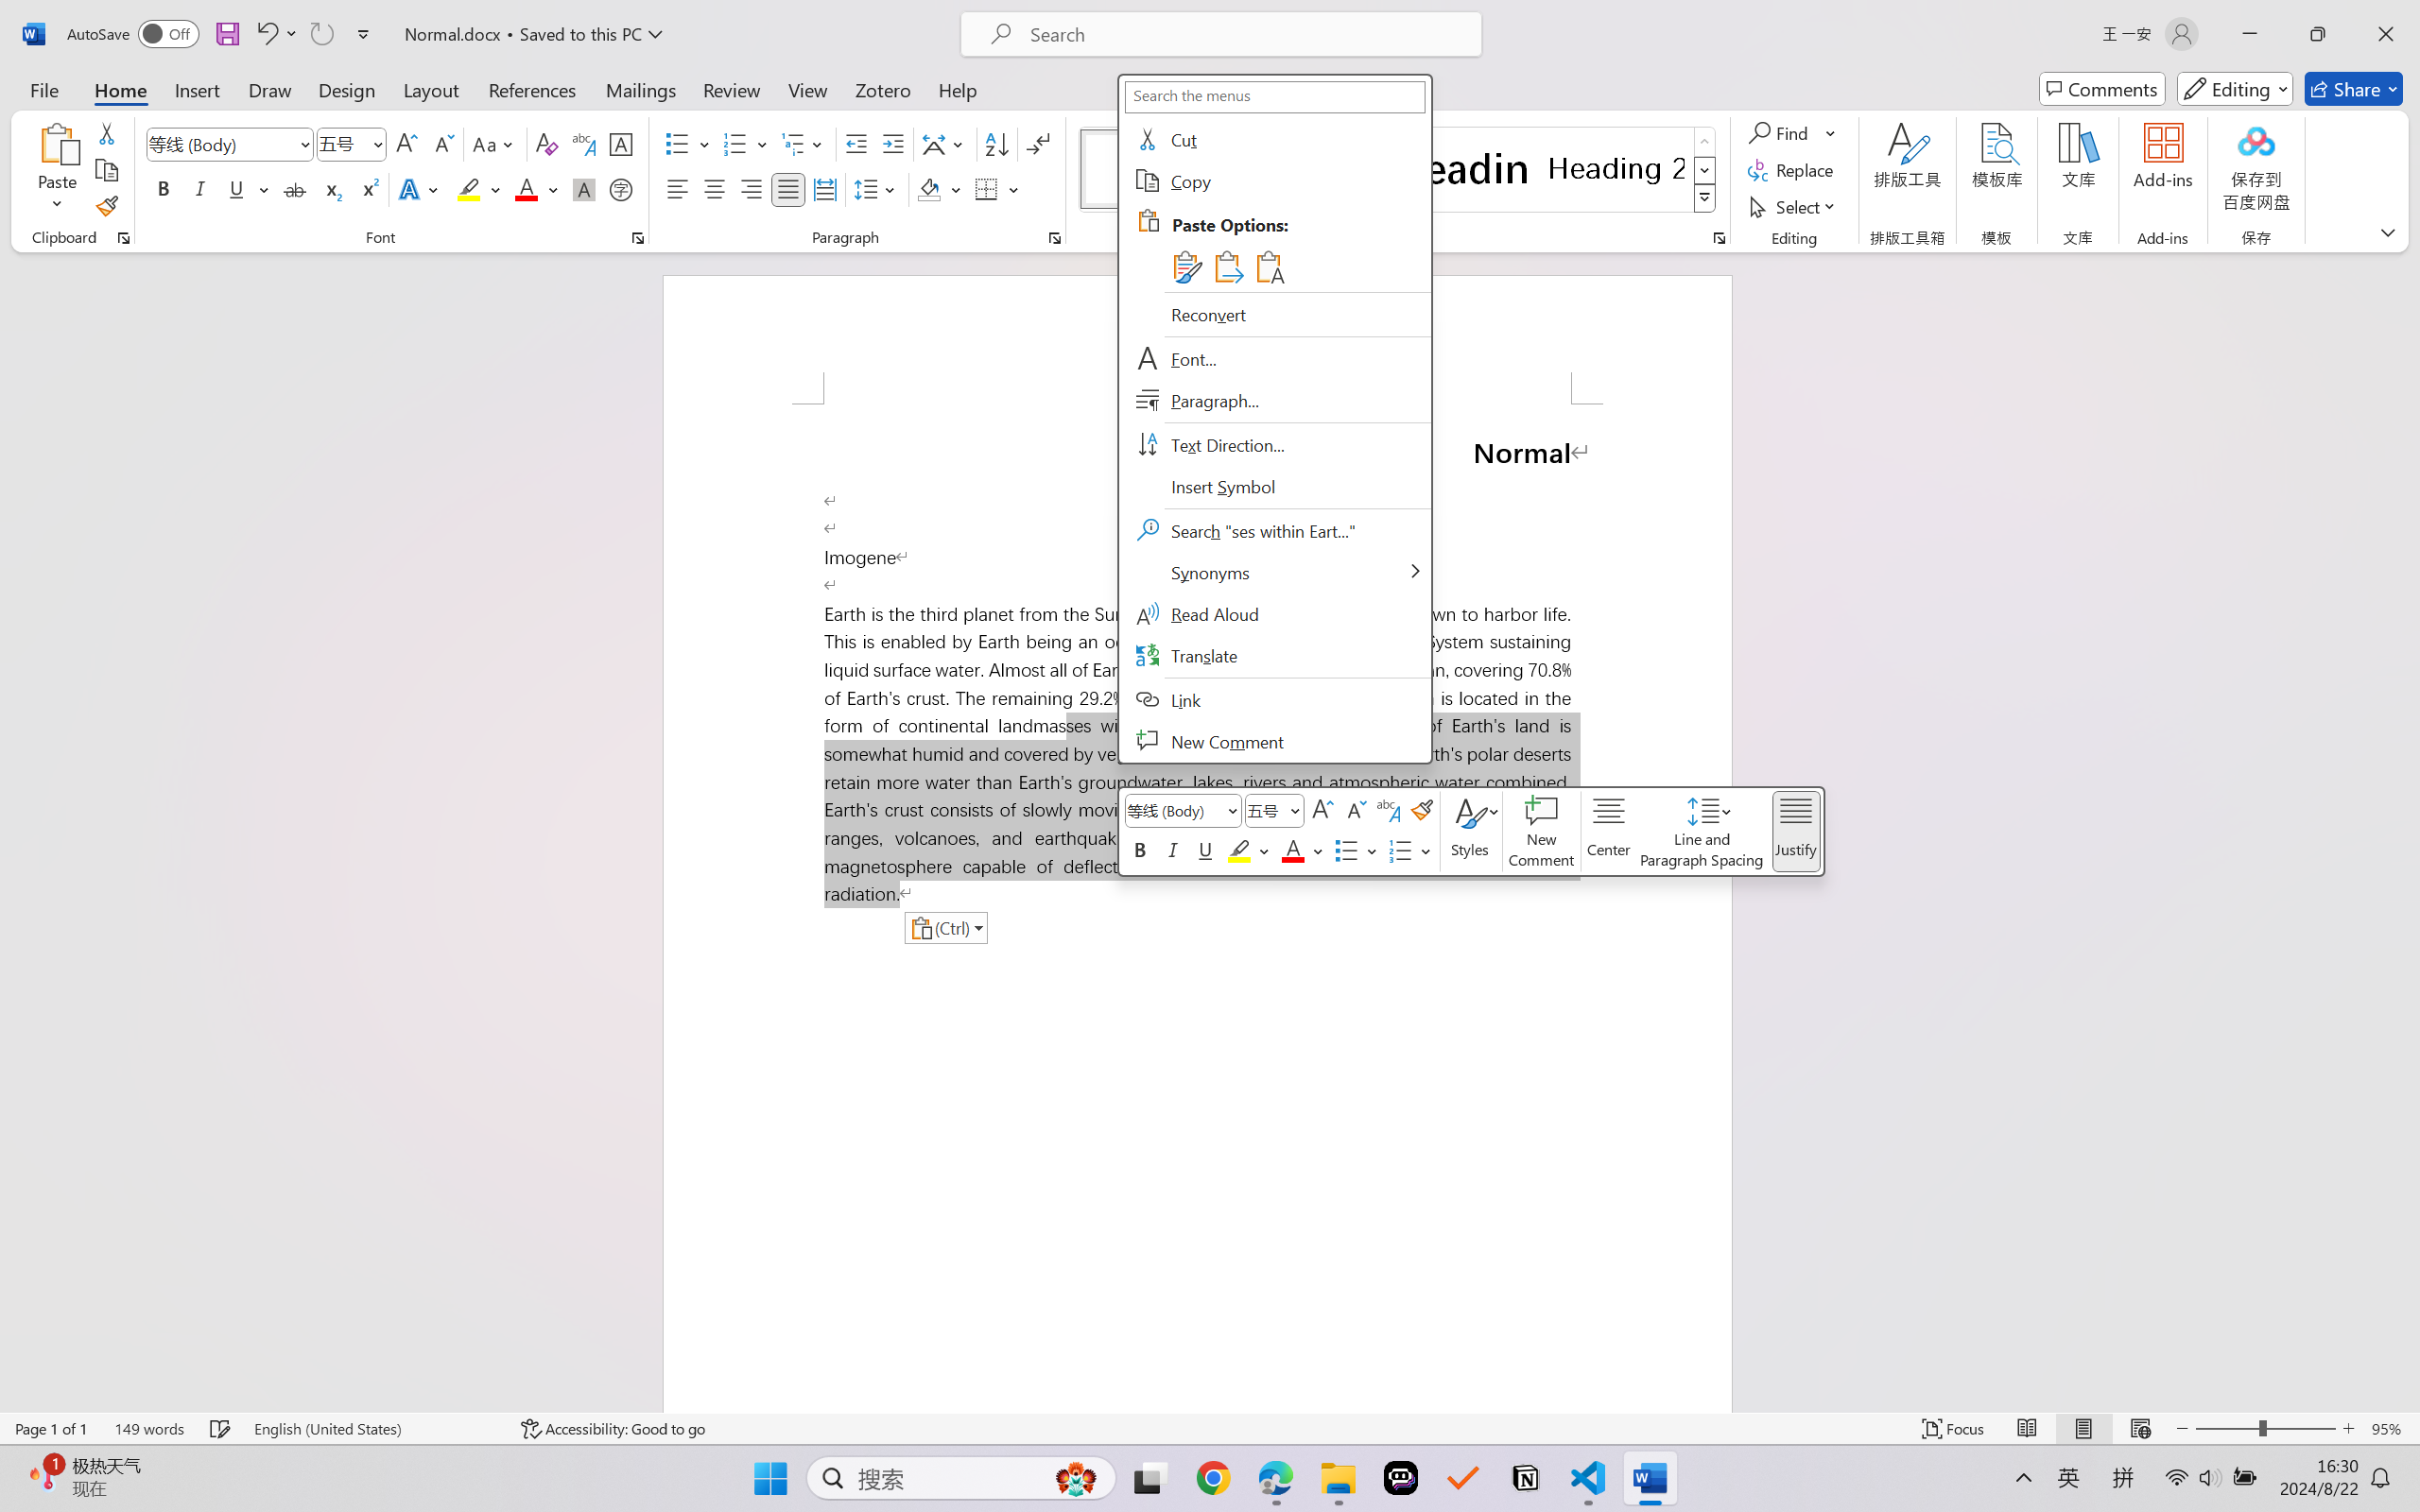 This screenshot has height=1512, width=2420. I want to click on Align Right, so click(752, 189).